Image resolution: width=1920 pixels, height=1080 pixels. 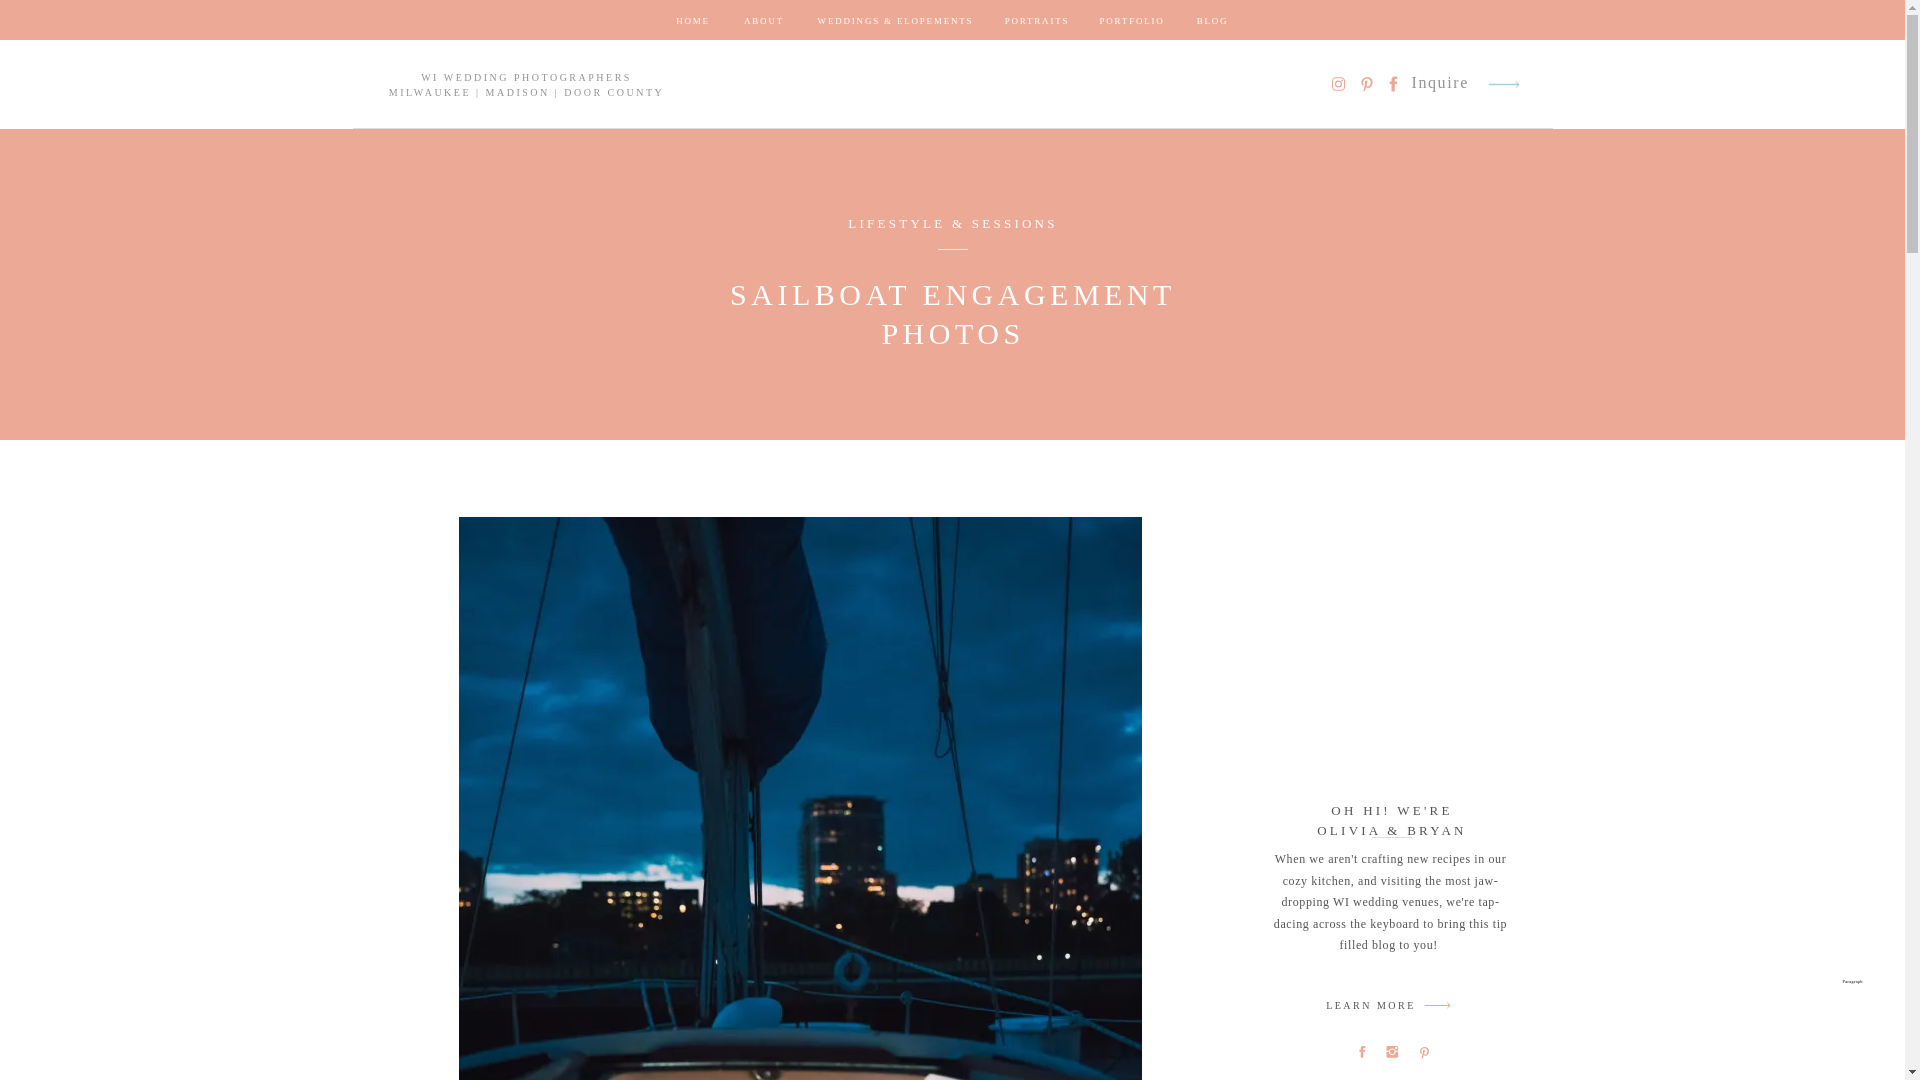 What do you see at coordinates (1212, 22) in the screenshot?
I see `BLOG` at bounding box center [1212, 22].